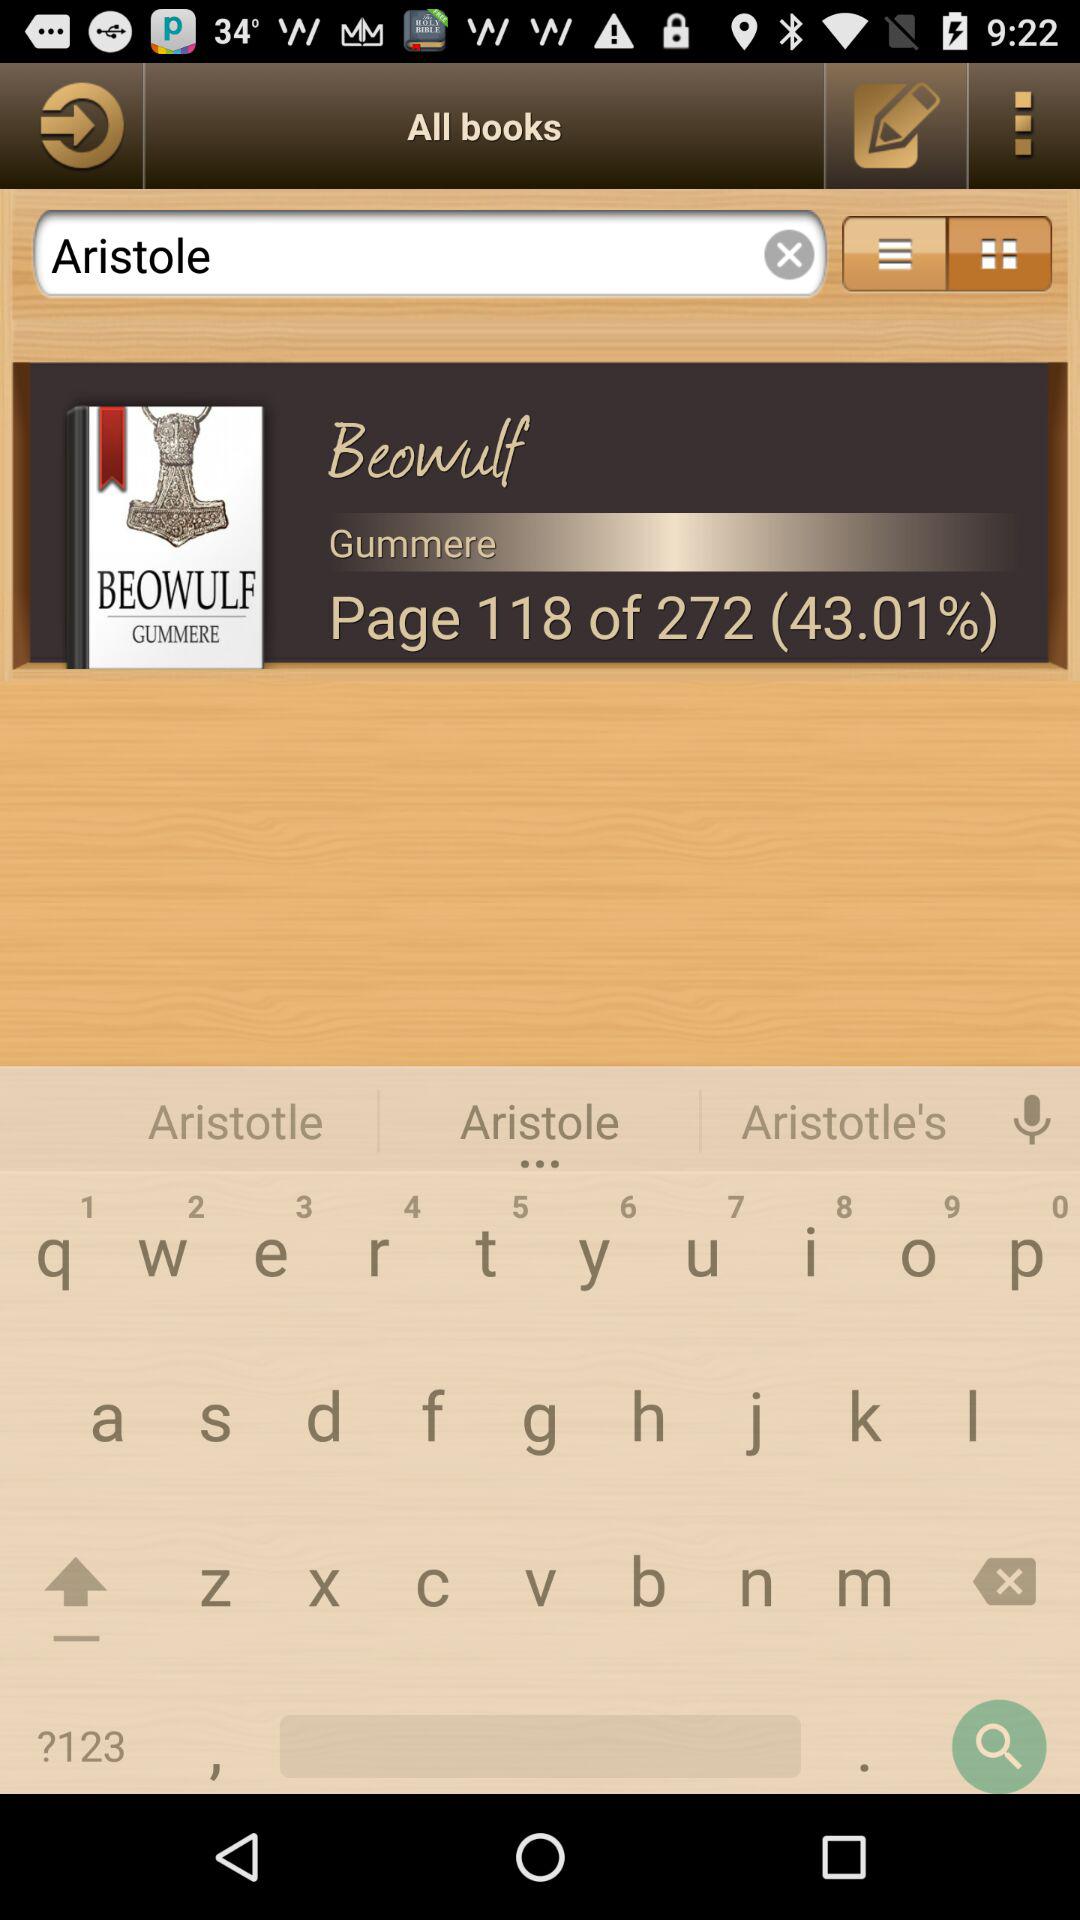 This screenshot has height=1920, width=1080. I want to click on more options turned on, so click(894, 254).